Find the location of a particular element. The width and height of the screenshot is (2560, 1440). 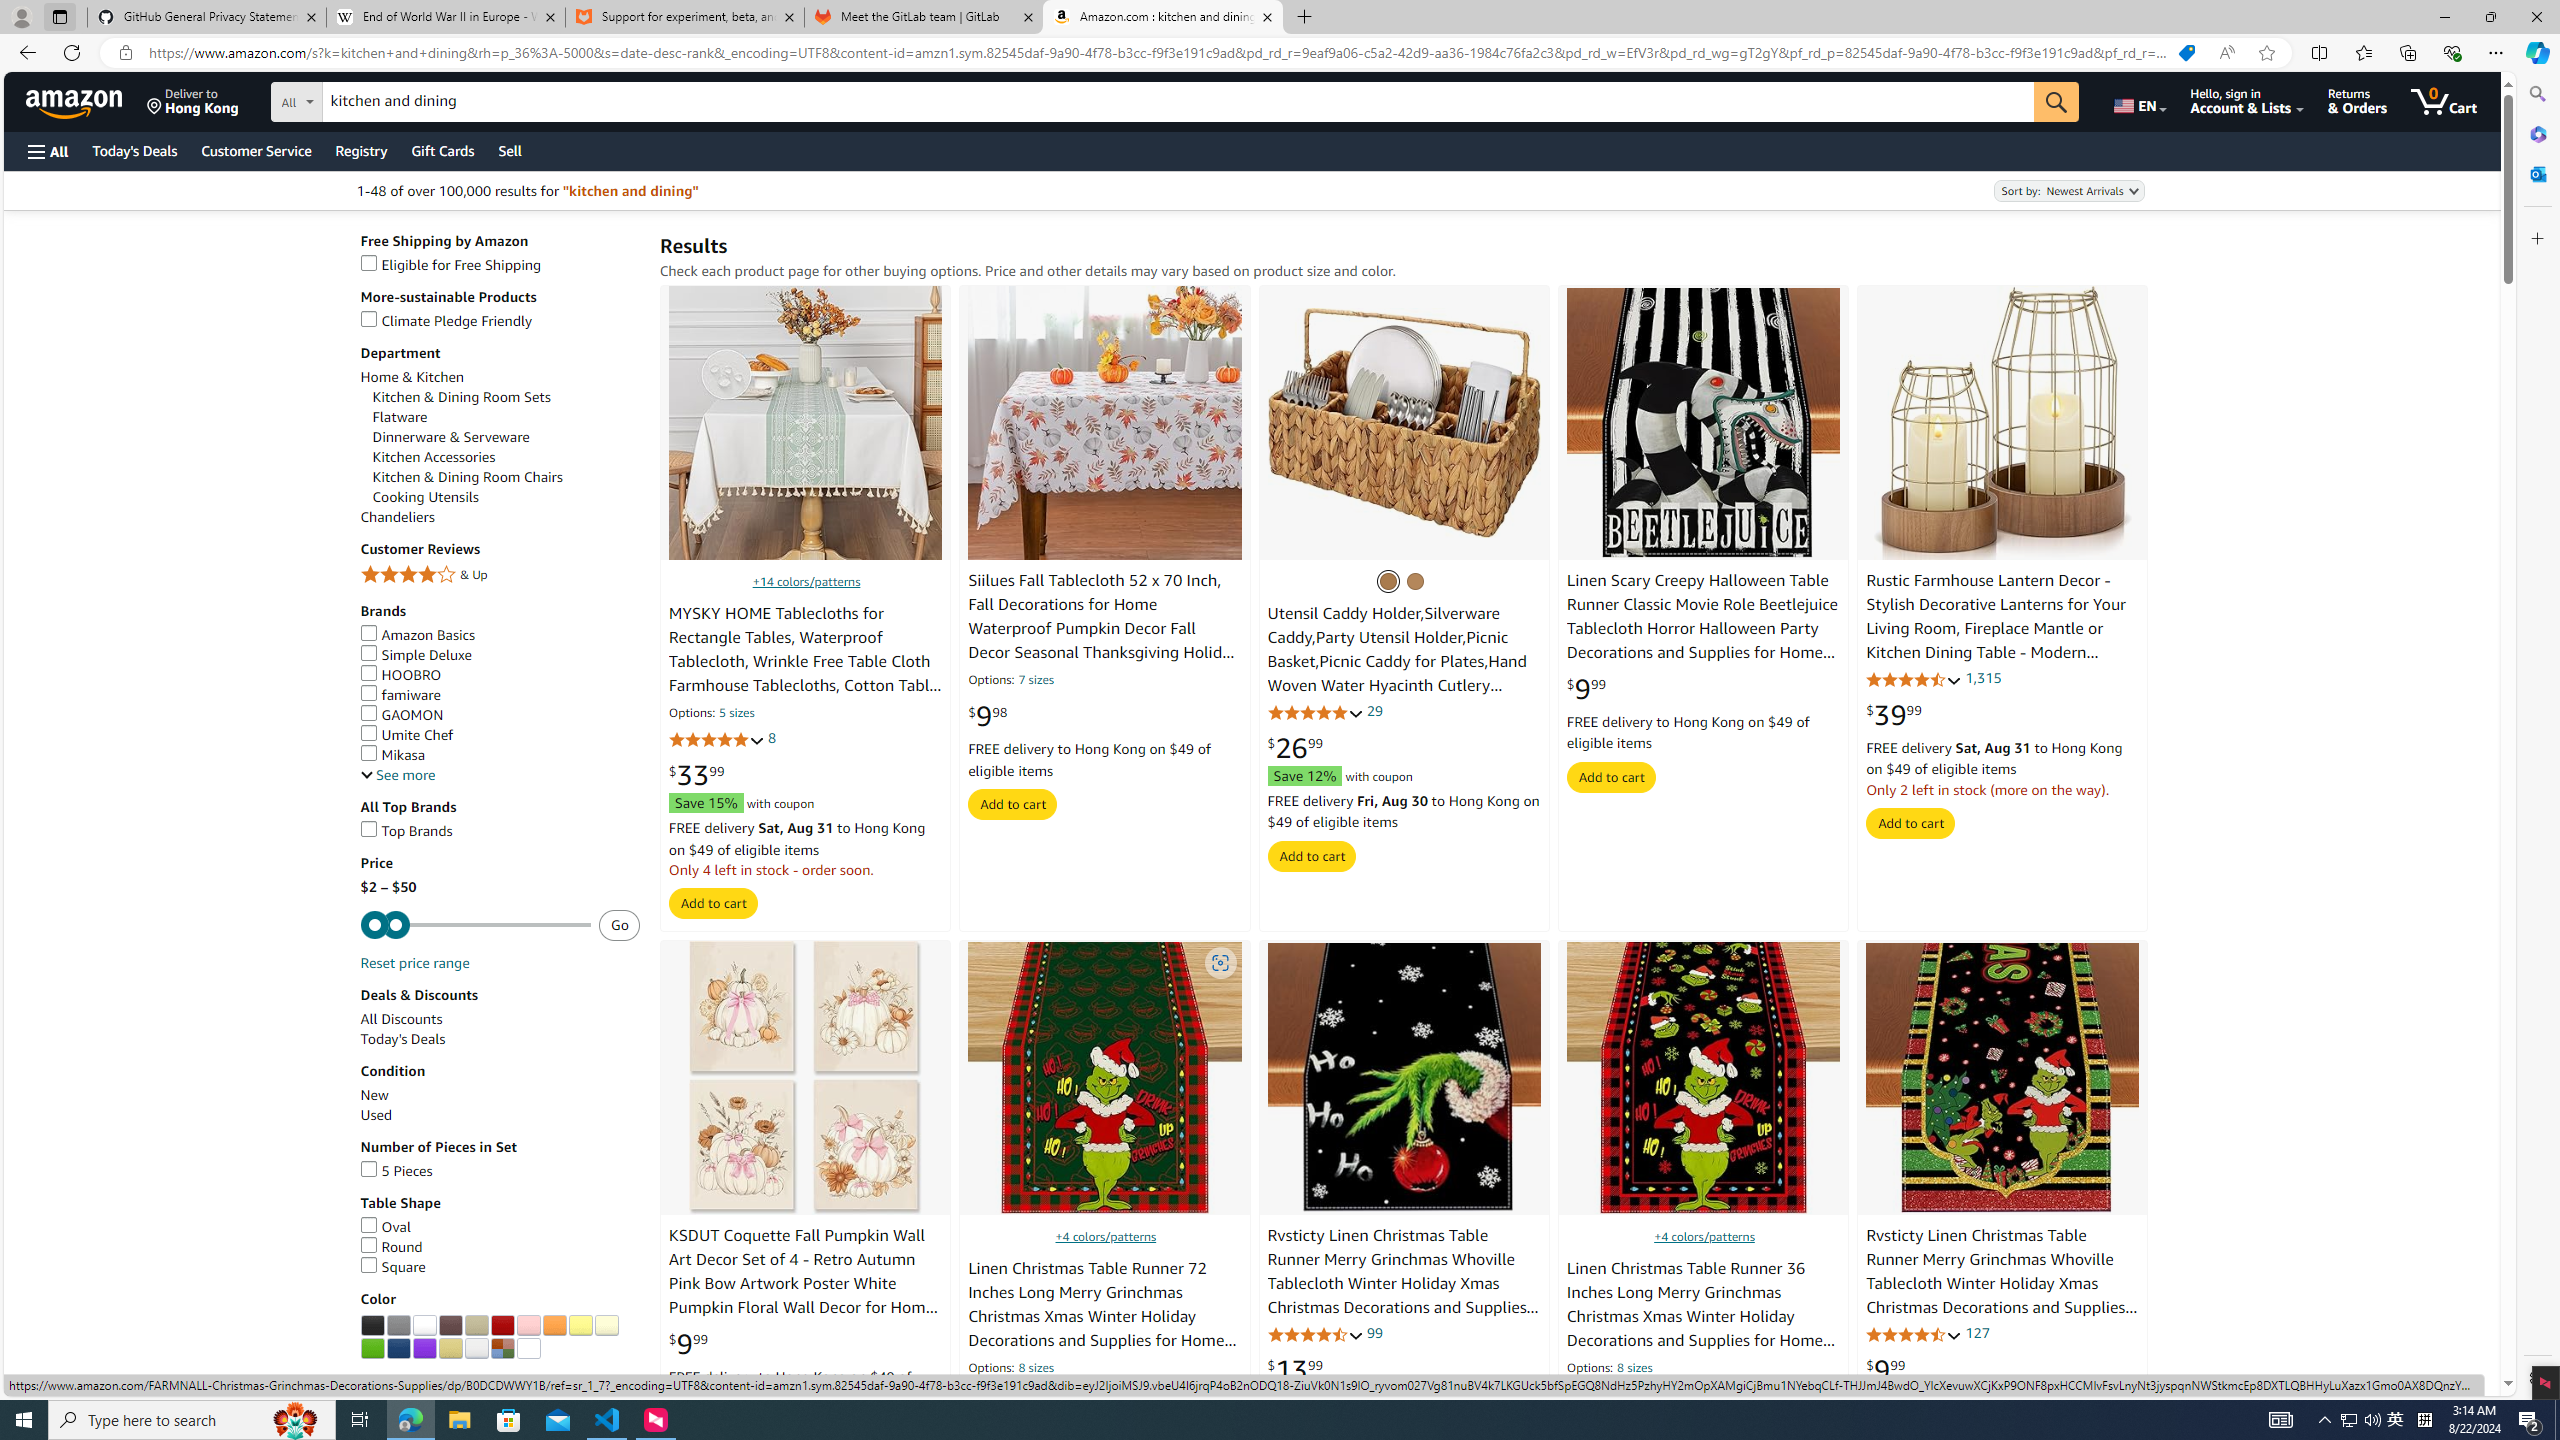

AutomationID: p_n_feature_twenty_browse-bin/3254105011 is located at coordinates (554, 1325).